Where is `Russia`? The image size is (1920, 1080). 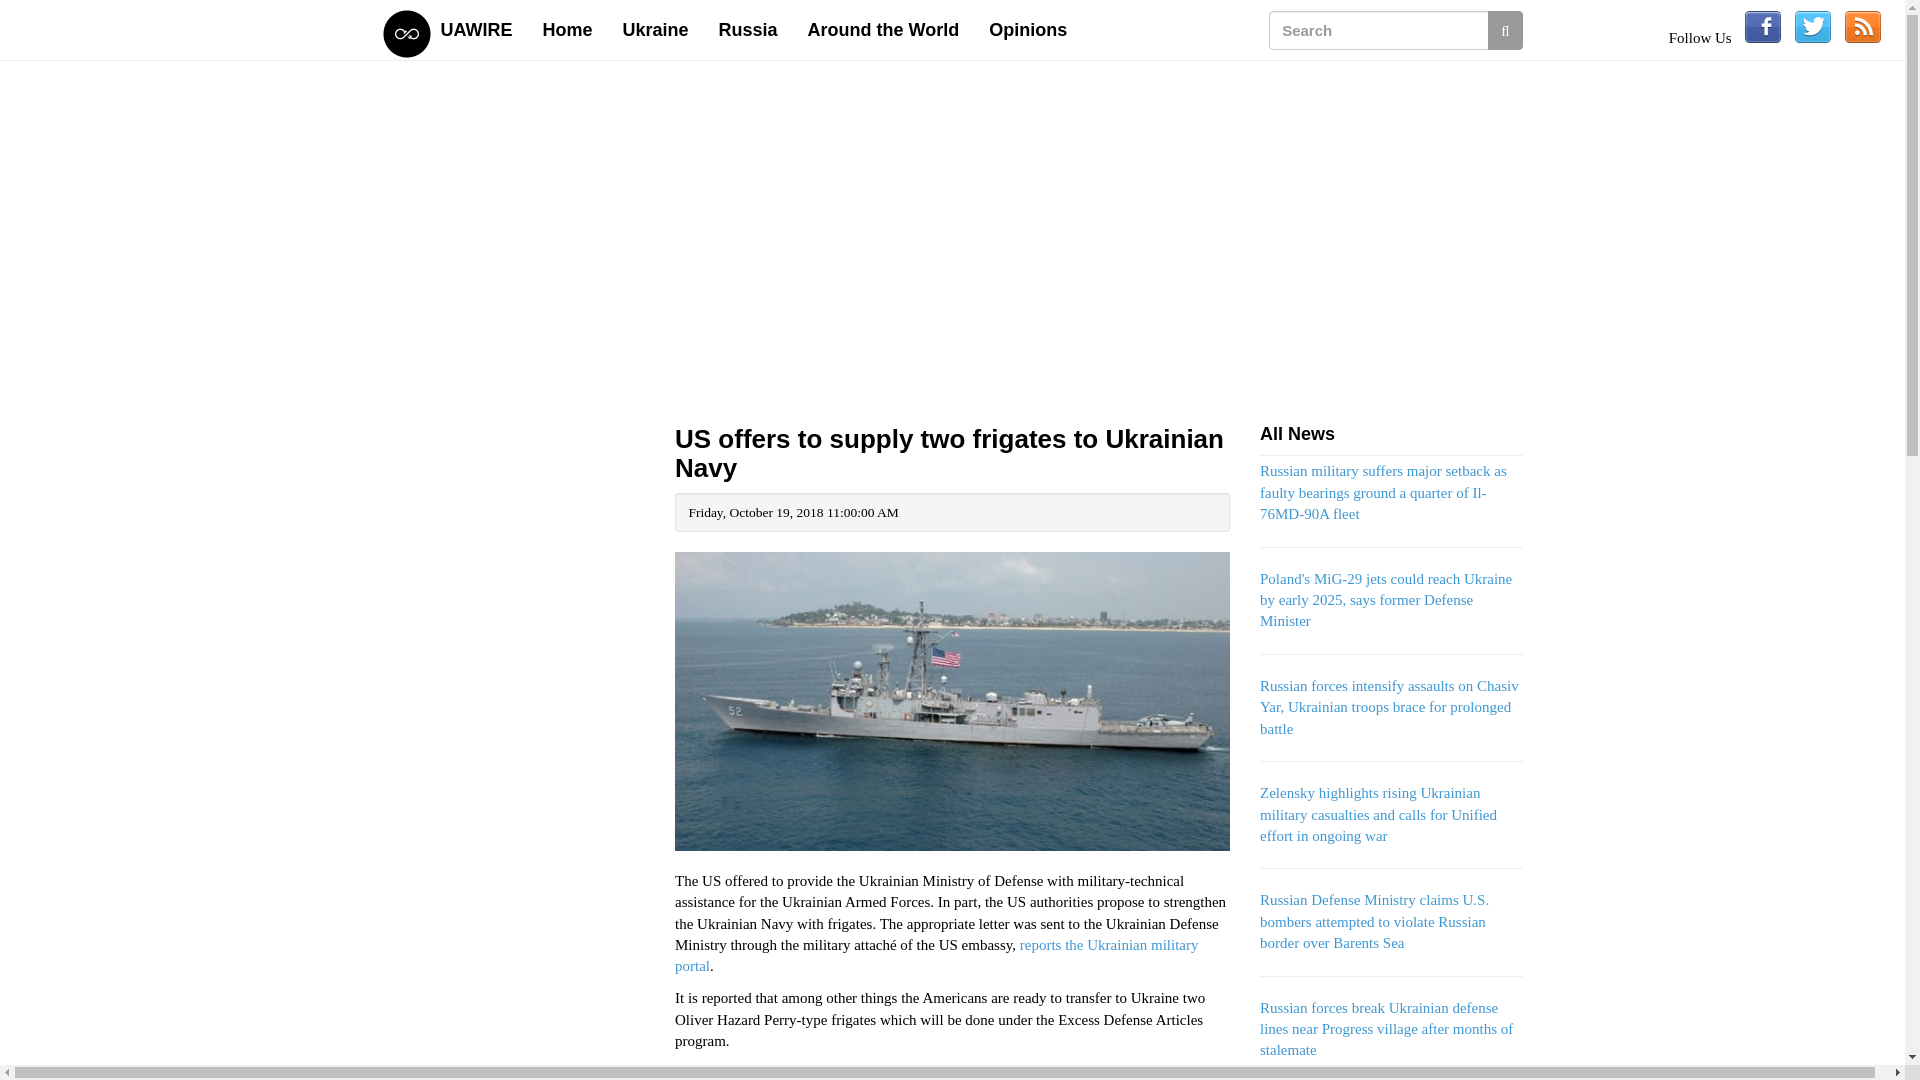
Russia is located at coordinates (748, 30).